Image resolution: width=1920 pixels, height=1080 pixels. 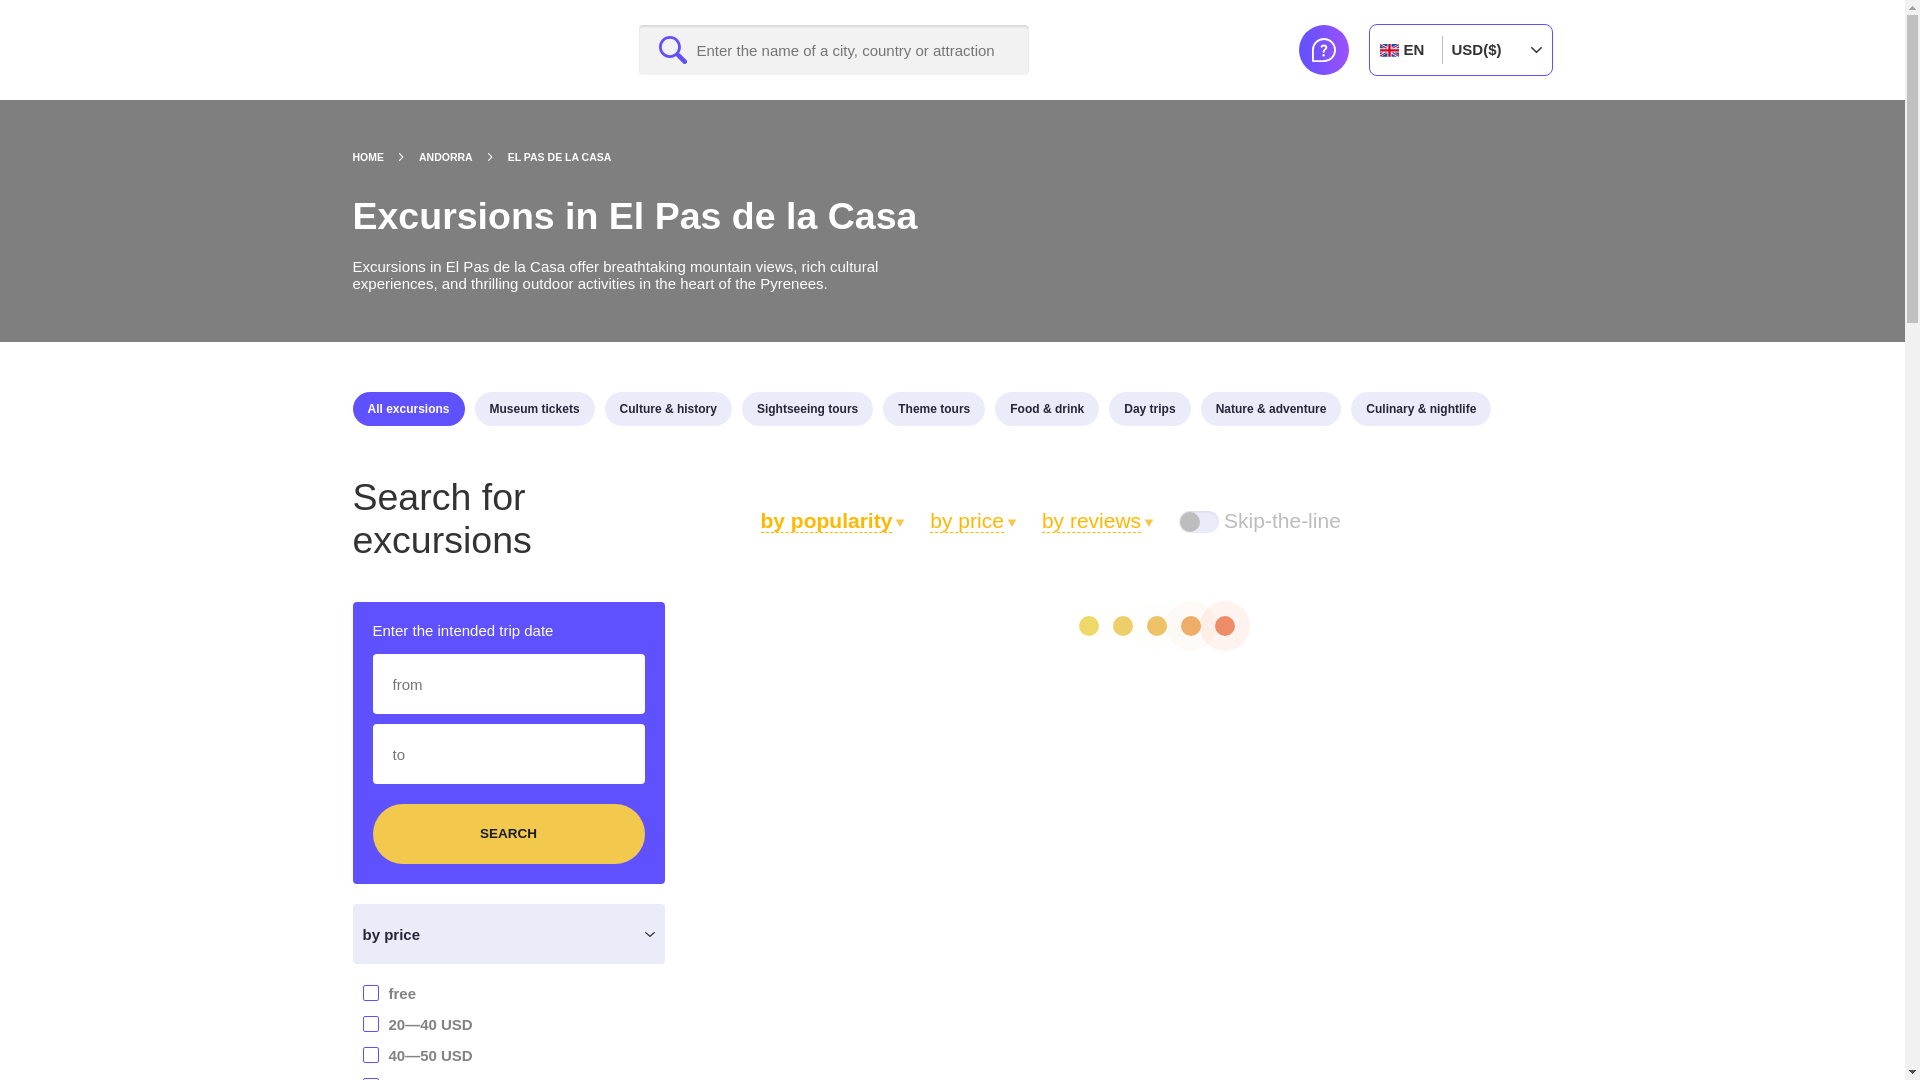 I want to click on 1001guide.com, so click(x=449, y=50).